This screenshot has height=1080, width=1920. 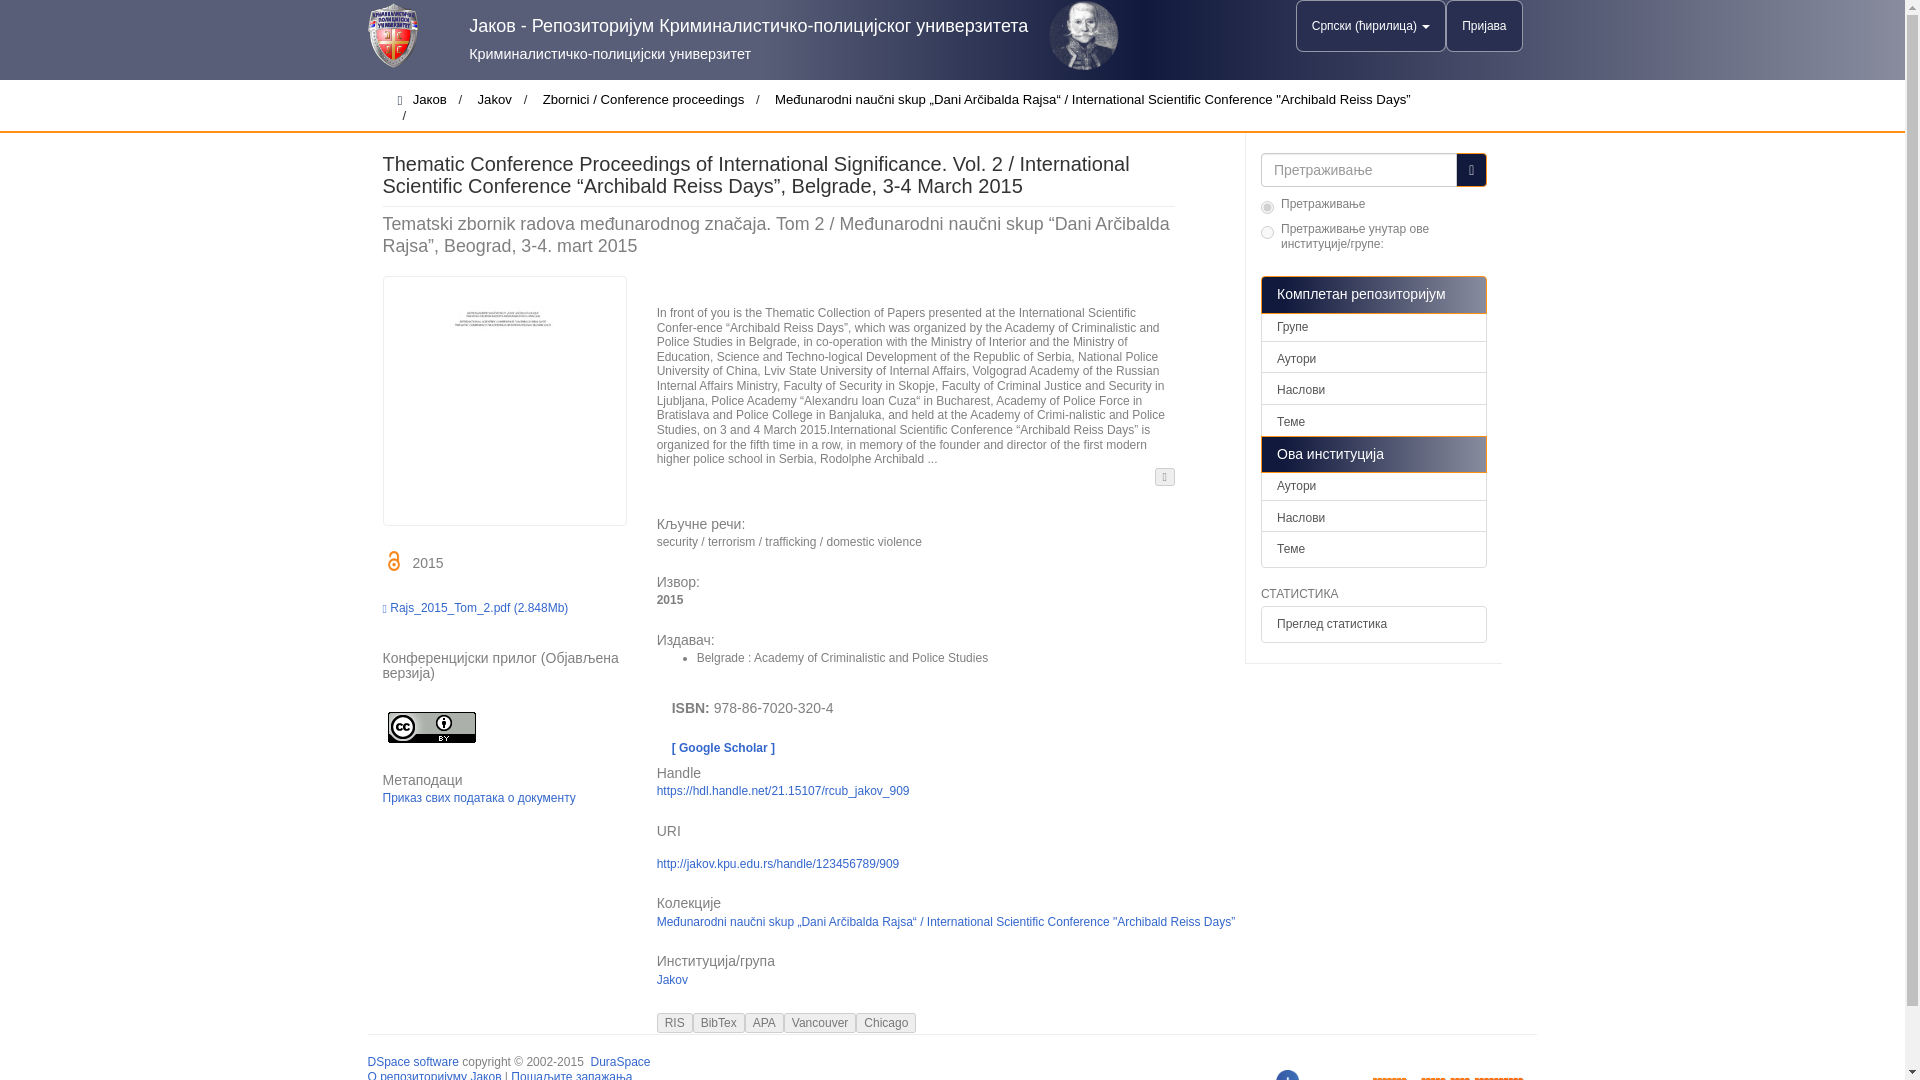 I want to click on BibTex, so click(x=718, y=1022).